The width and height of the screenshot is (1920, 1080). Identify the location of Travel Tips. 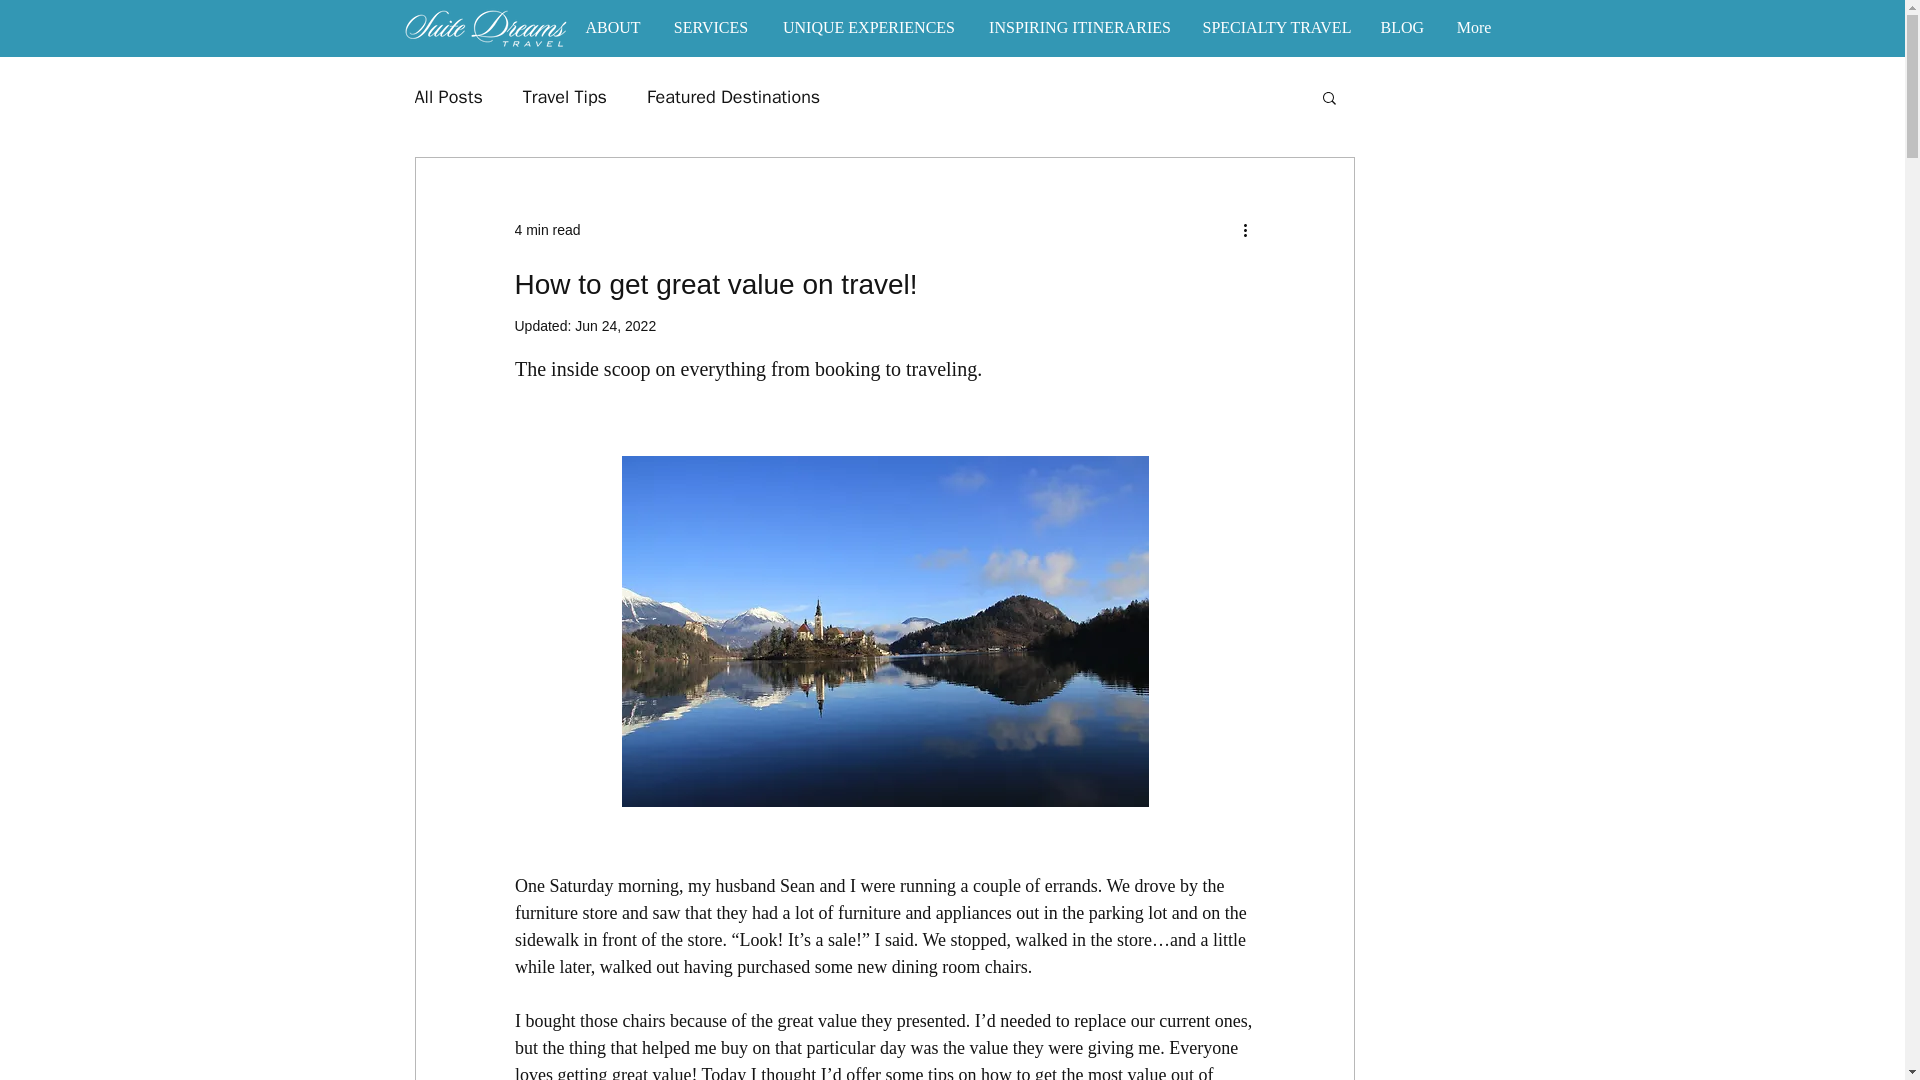
(564, 97).